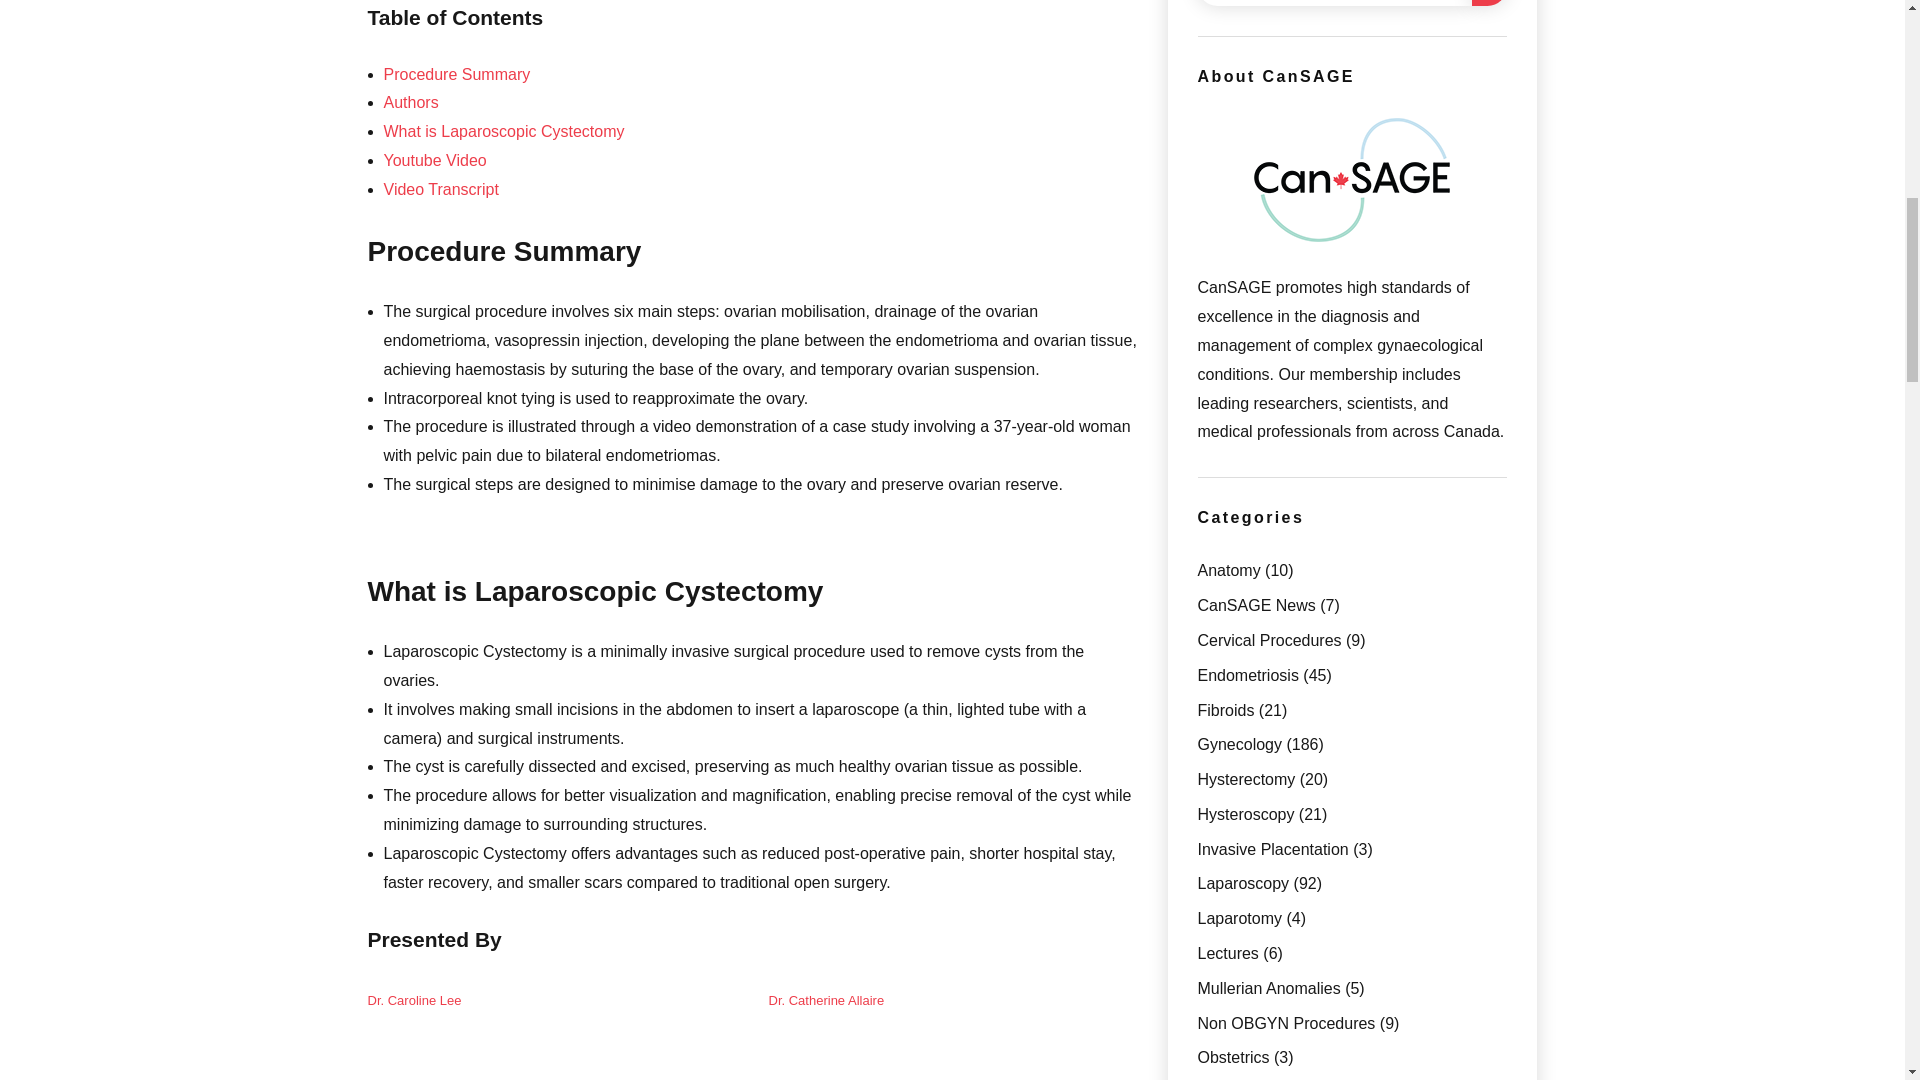 This screenshot has height=1080, width=1920. What do you see at coordinates (504, 132) in the screenshot?
I see `What is Laparoscopic Cystectomy` at bounding box center [504, 132].